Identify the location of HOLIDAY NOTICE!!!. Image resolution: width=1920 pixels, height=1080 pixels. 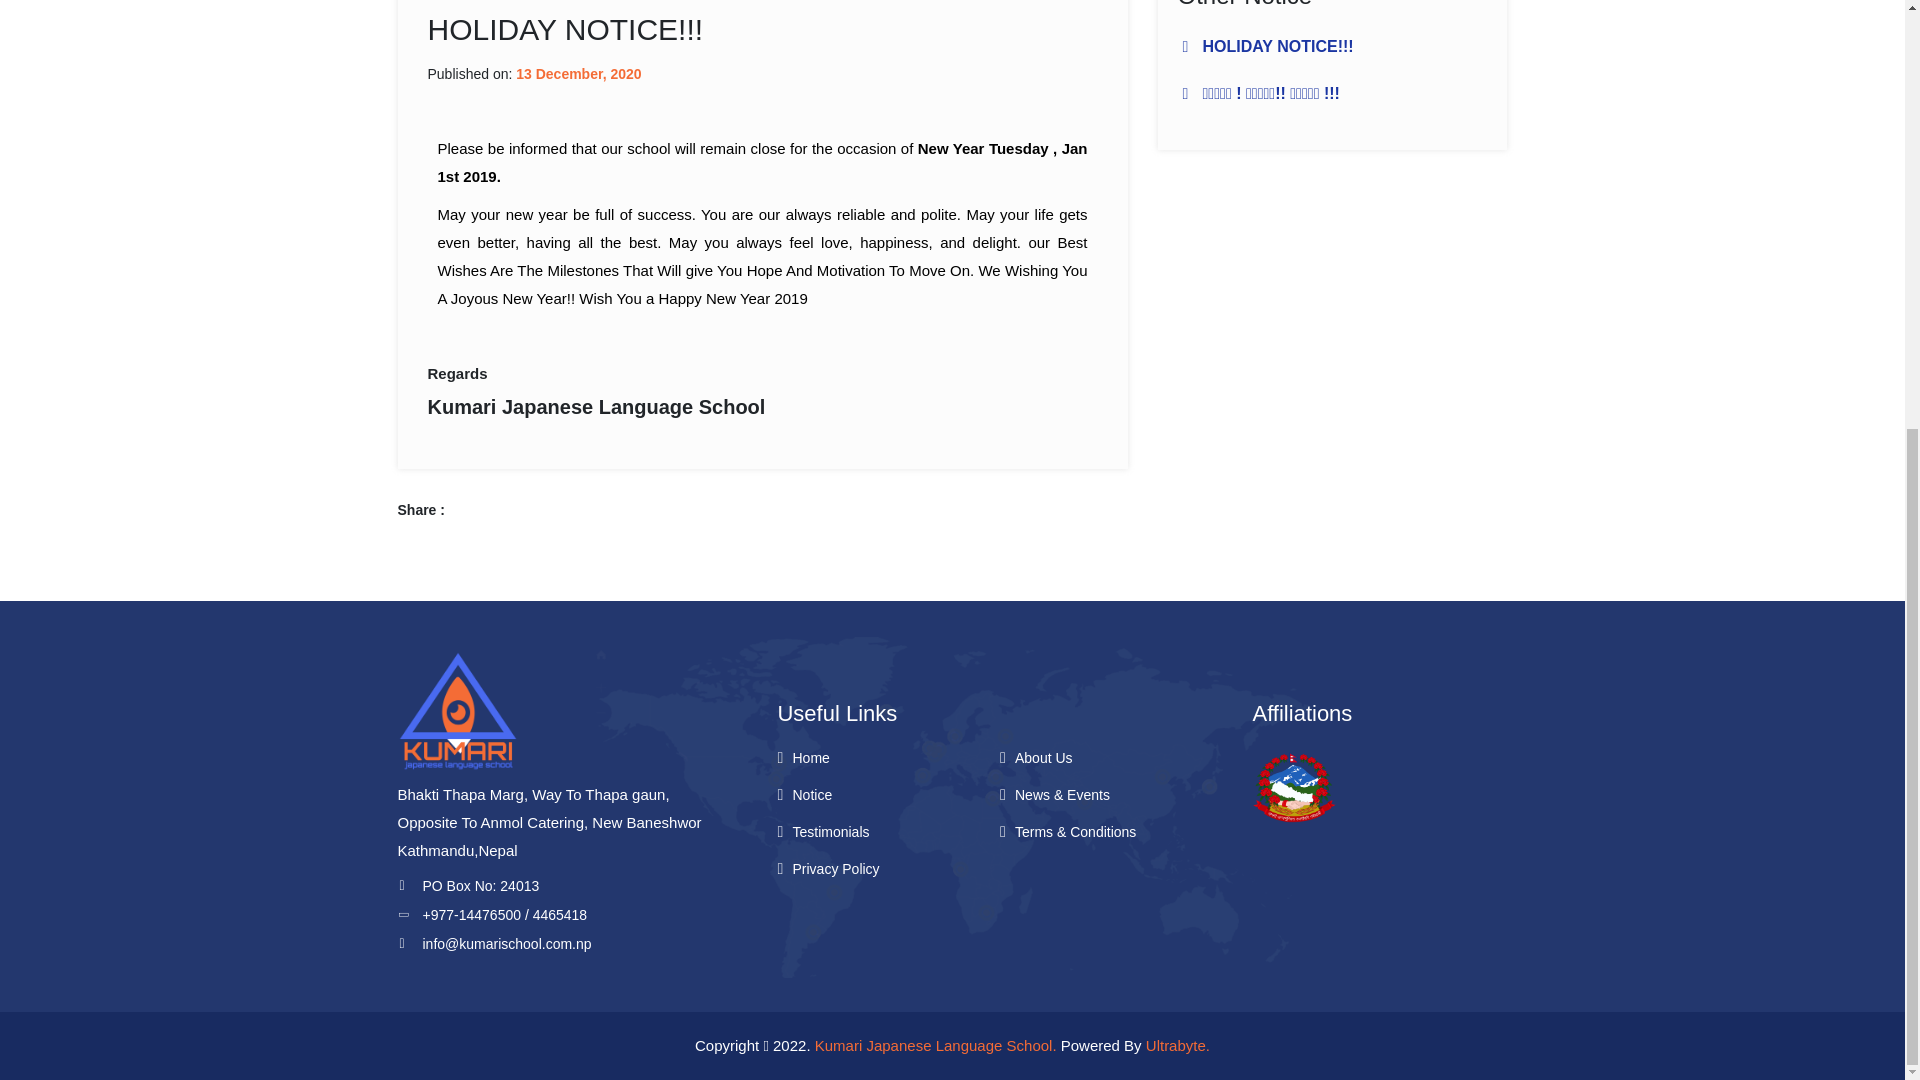
(1277, 46).